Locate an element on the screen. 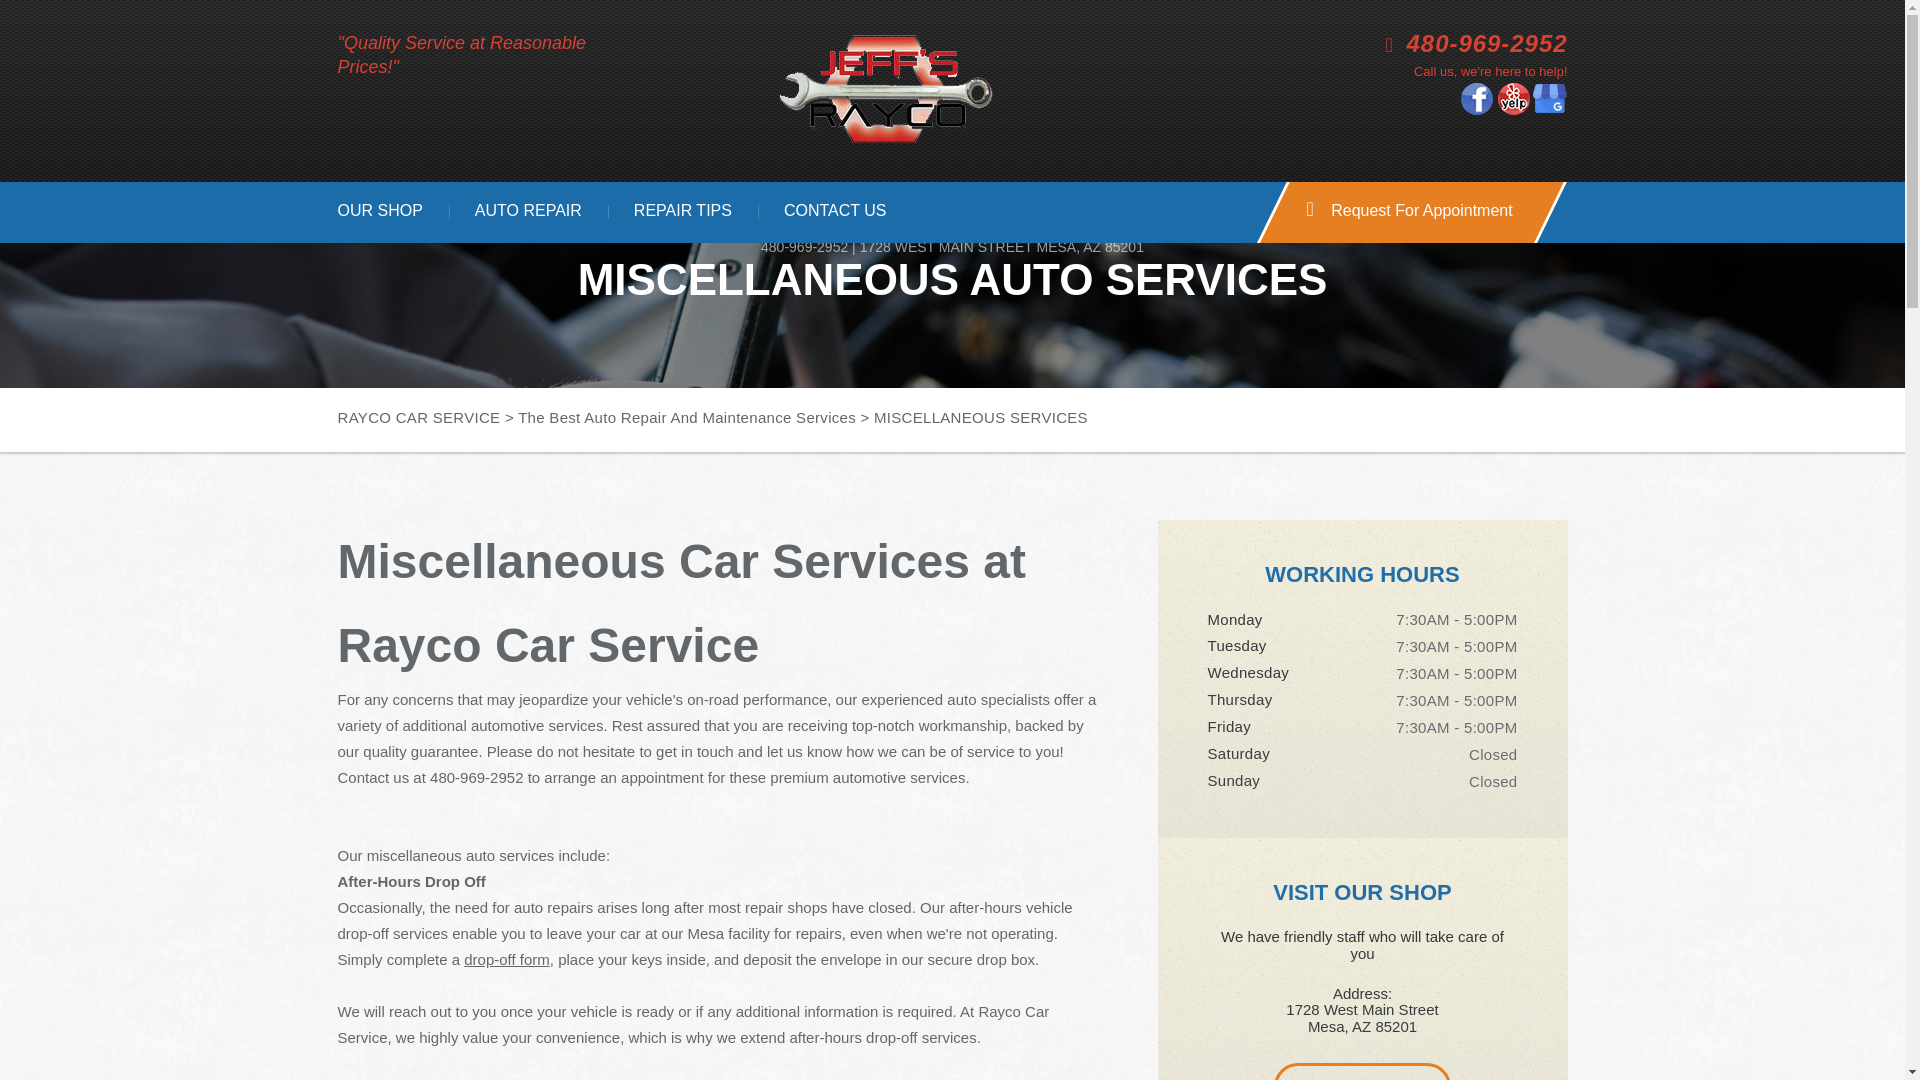 This screenshot has height=1080, width=1920. REPAIR TIPS is located at coordinates (683, 212).